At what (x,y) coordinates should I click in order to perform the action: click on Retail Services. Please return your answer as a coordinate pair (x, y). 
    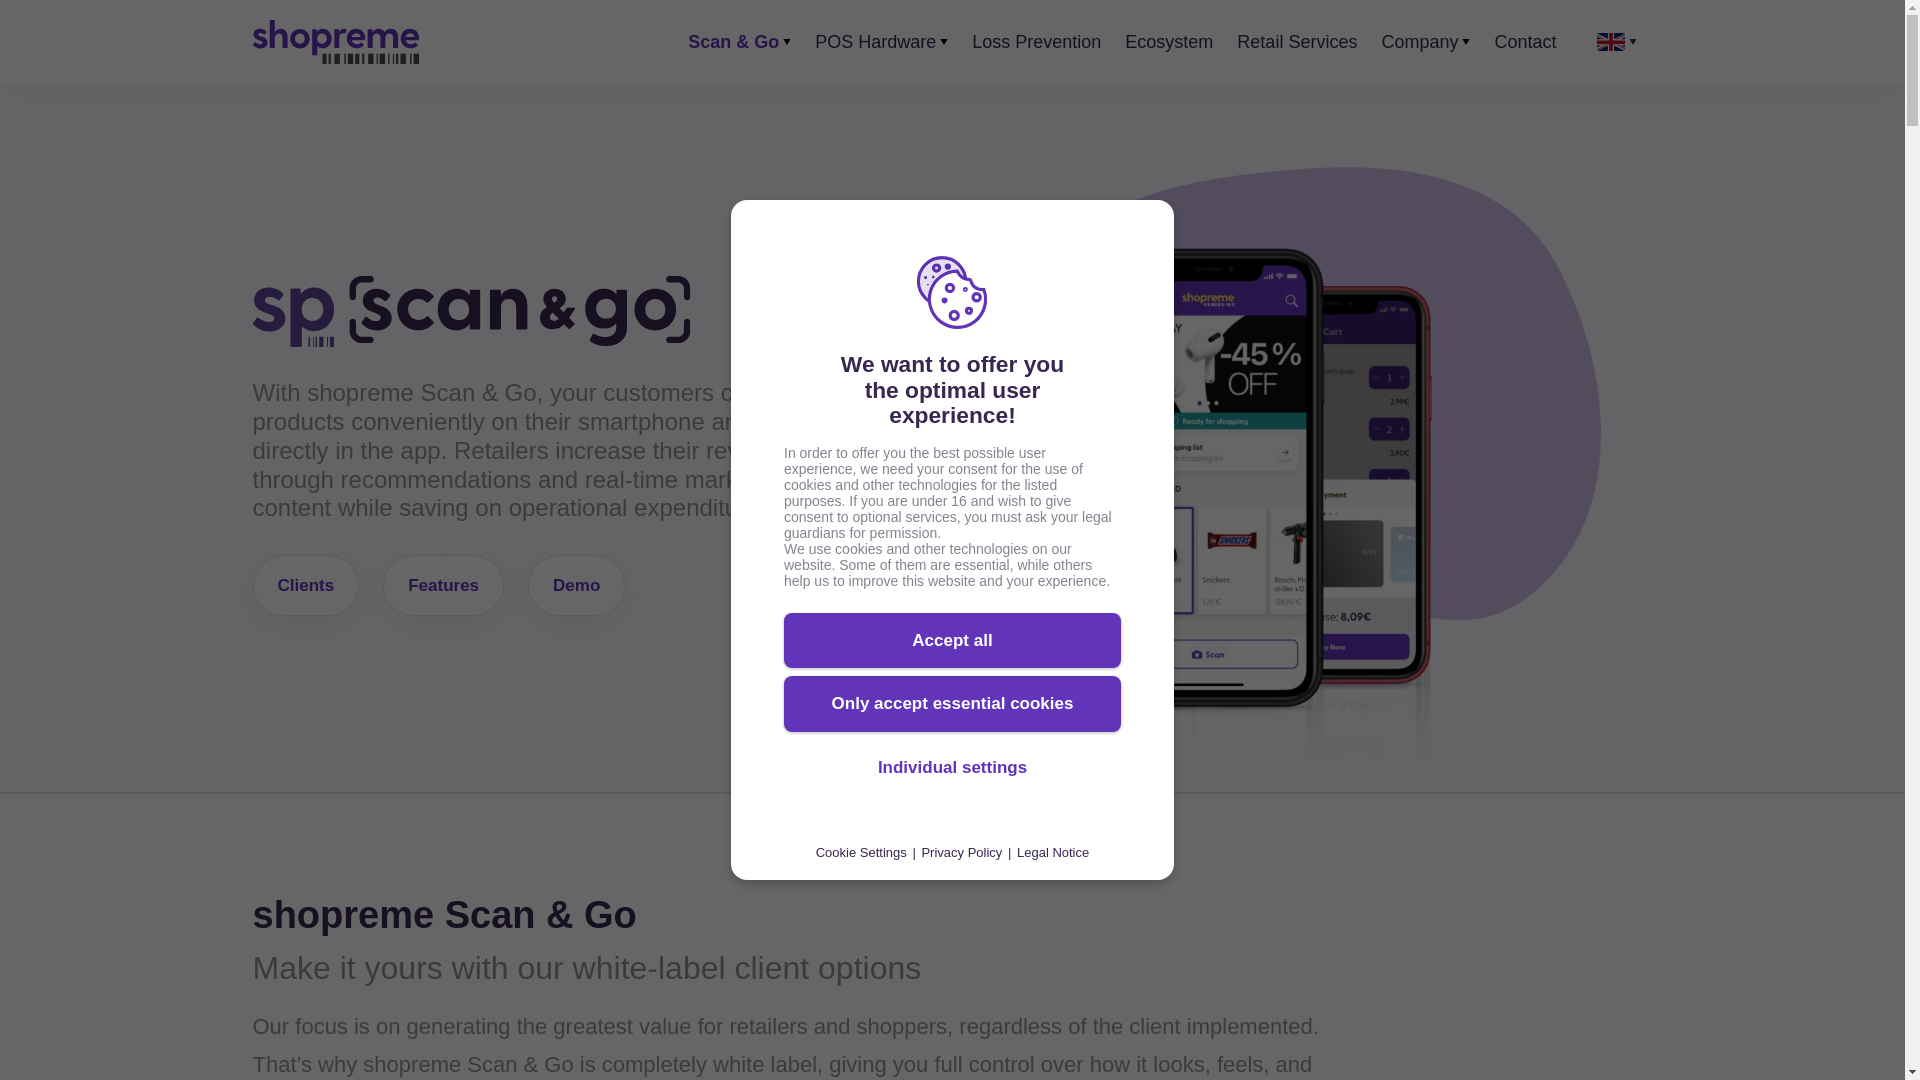
    Looking at the image, I should click on (1296, 41).